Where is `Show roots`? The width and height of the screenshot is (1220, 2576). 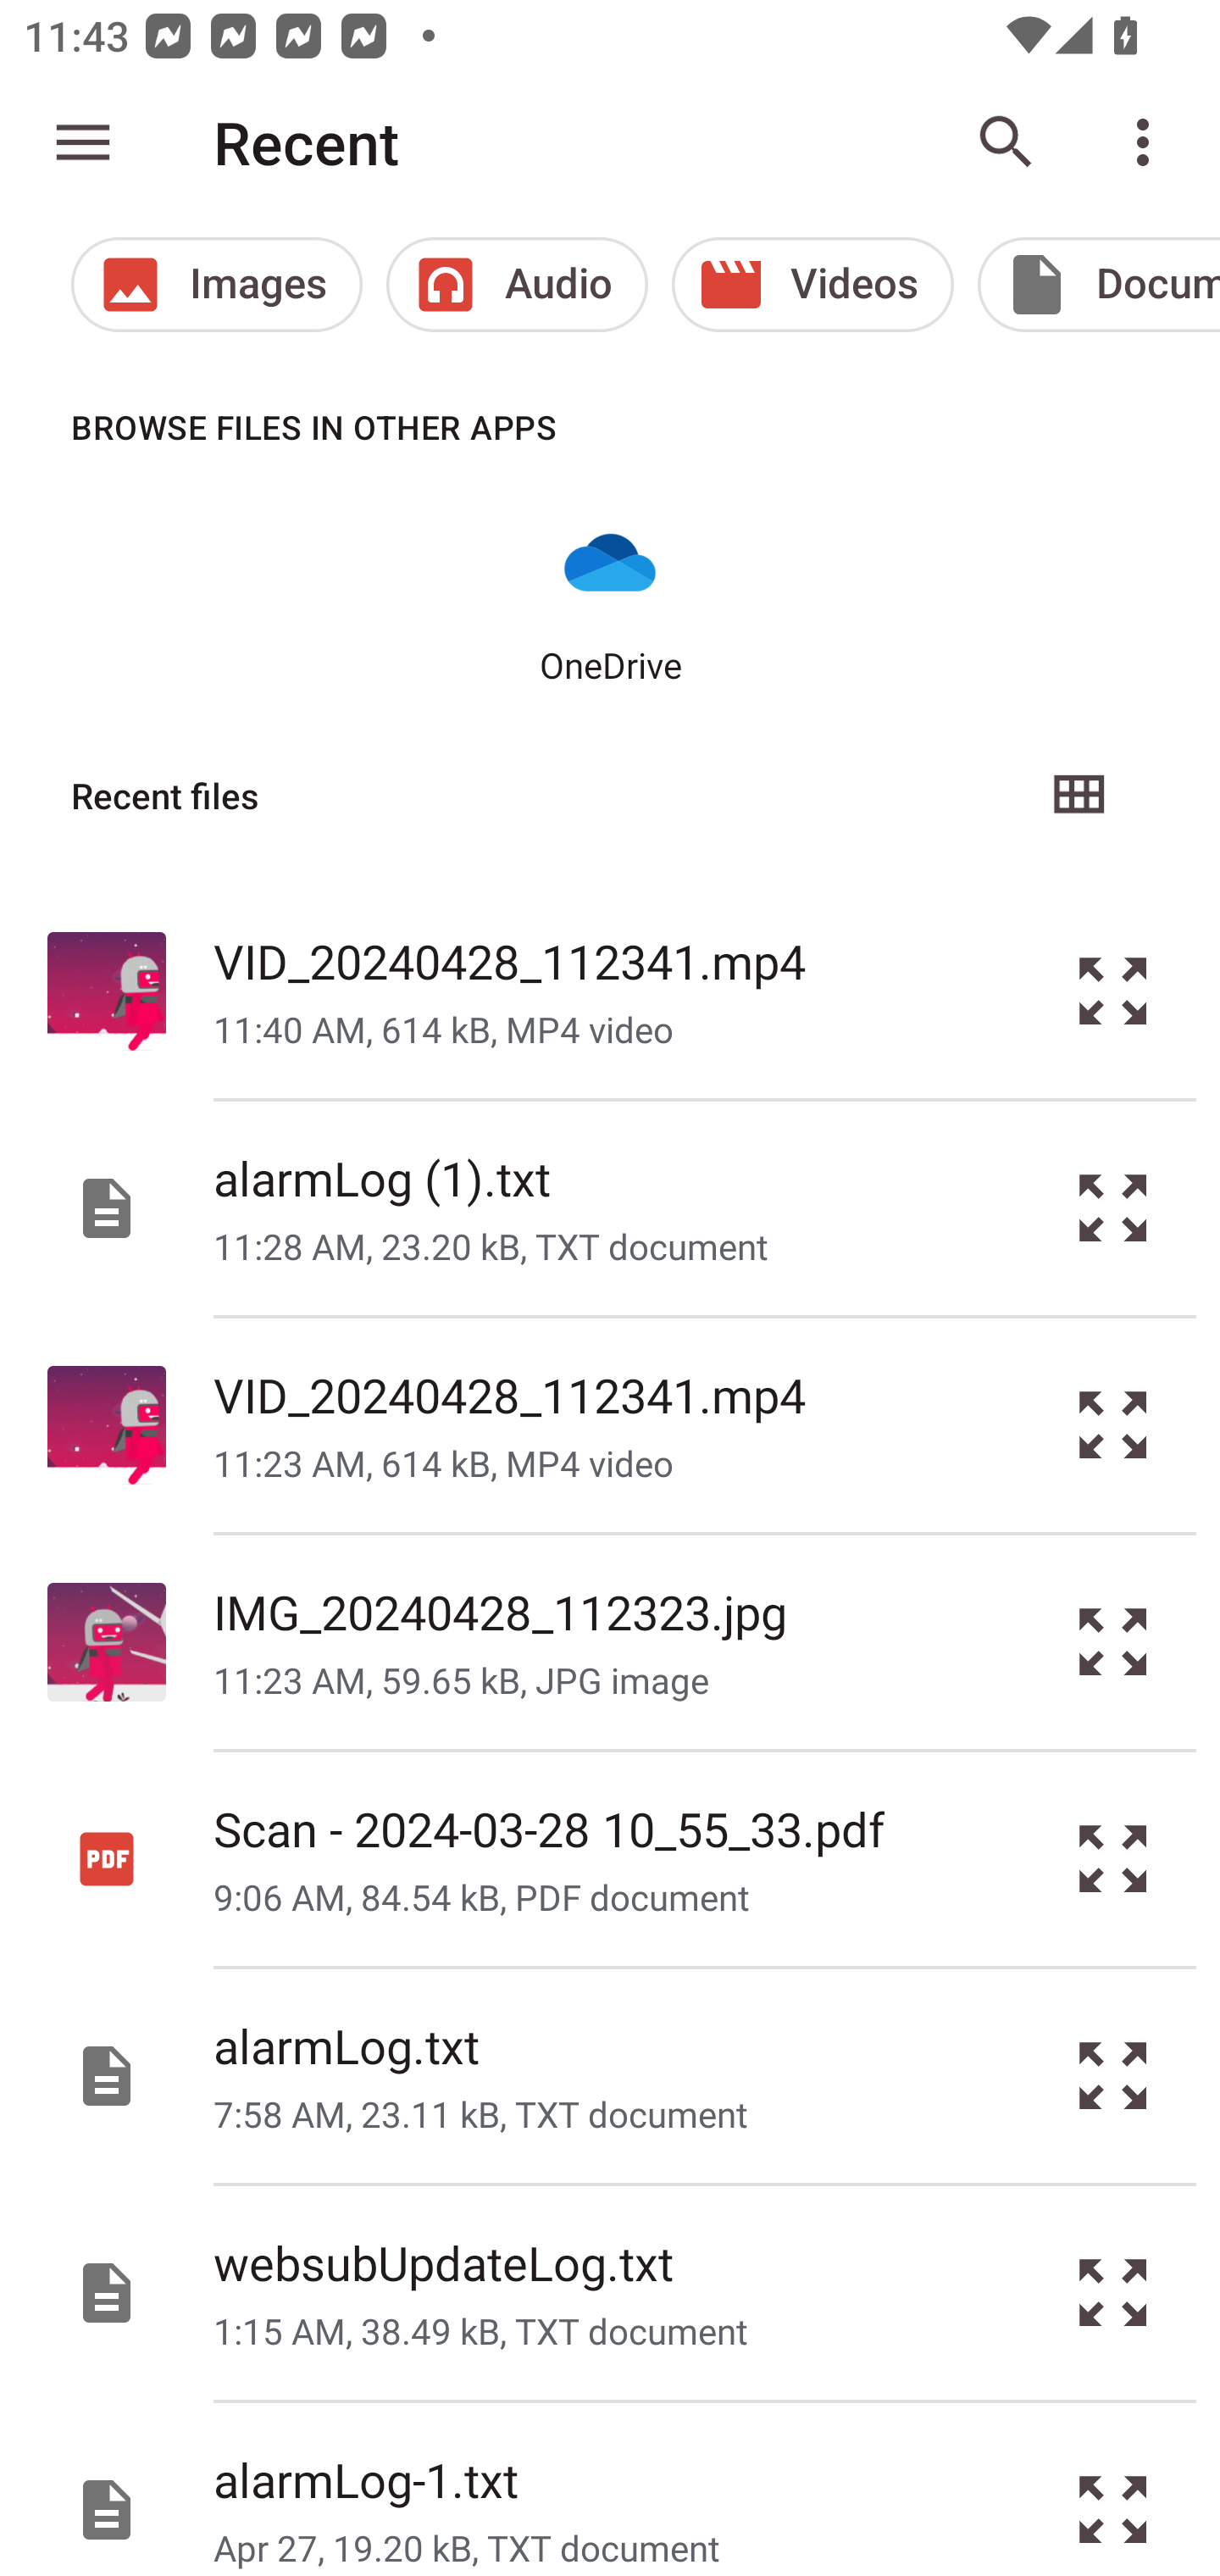
Show roots is located at coordinates (83, 142).